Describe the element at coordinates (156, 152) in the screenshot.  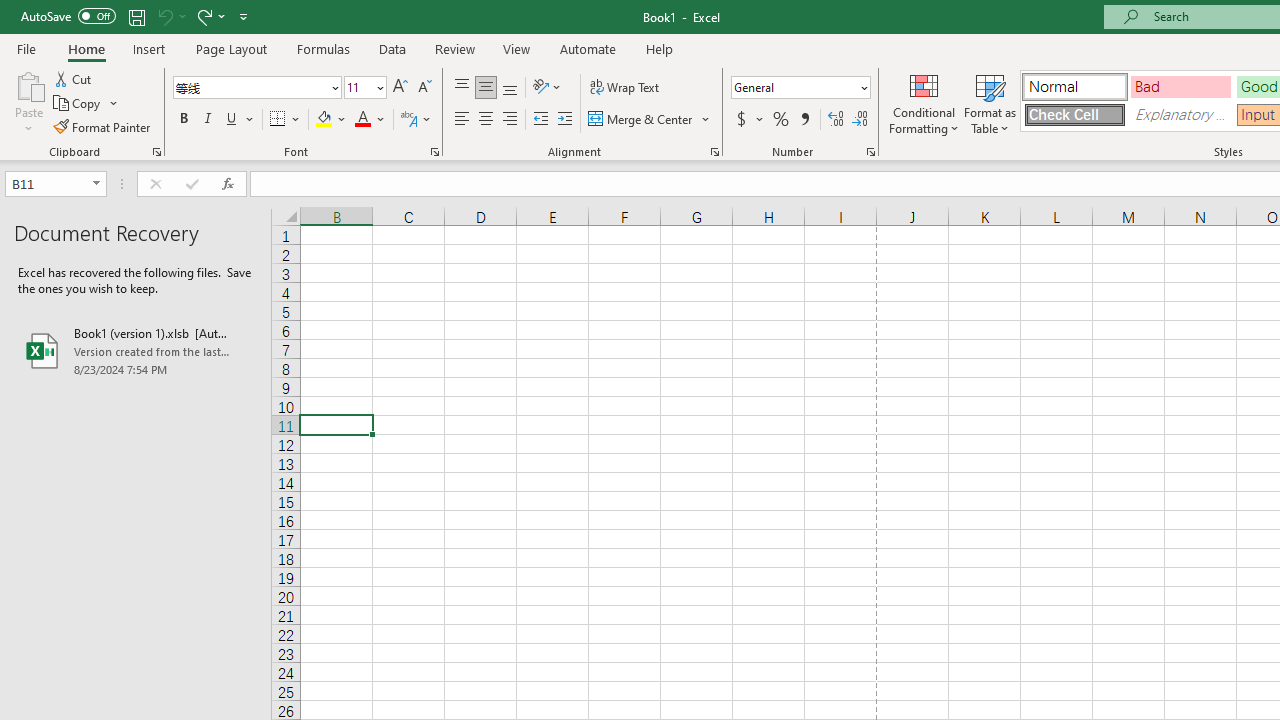
I see `Office Clipboard...` at that location.